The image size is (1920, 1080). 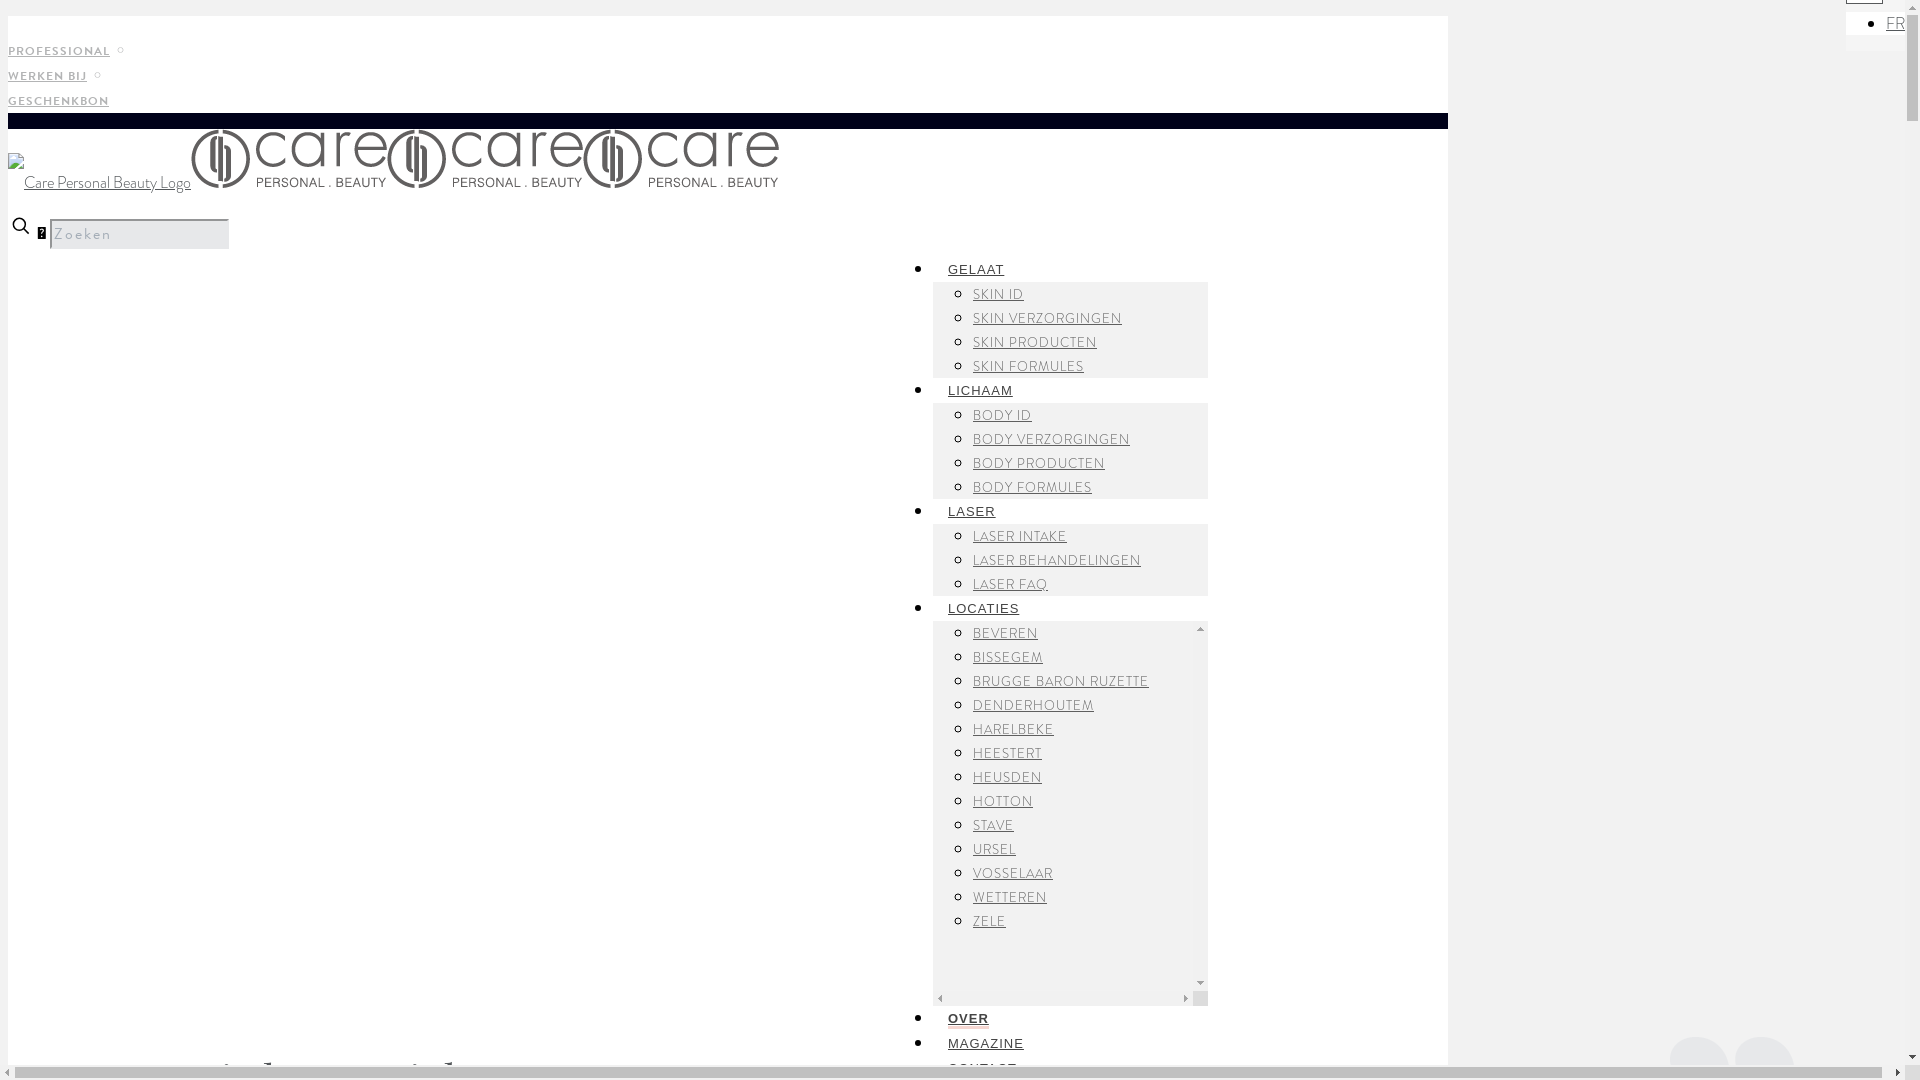 What do you see at coordinates (1038, 464) in the screenshot?
I see `BODY PRODUCTEN` at bounding box center [1038, 464].